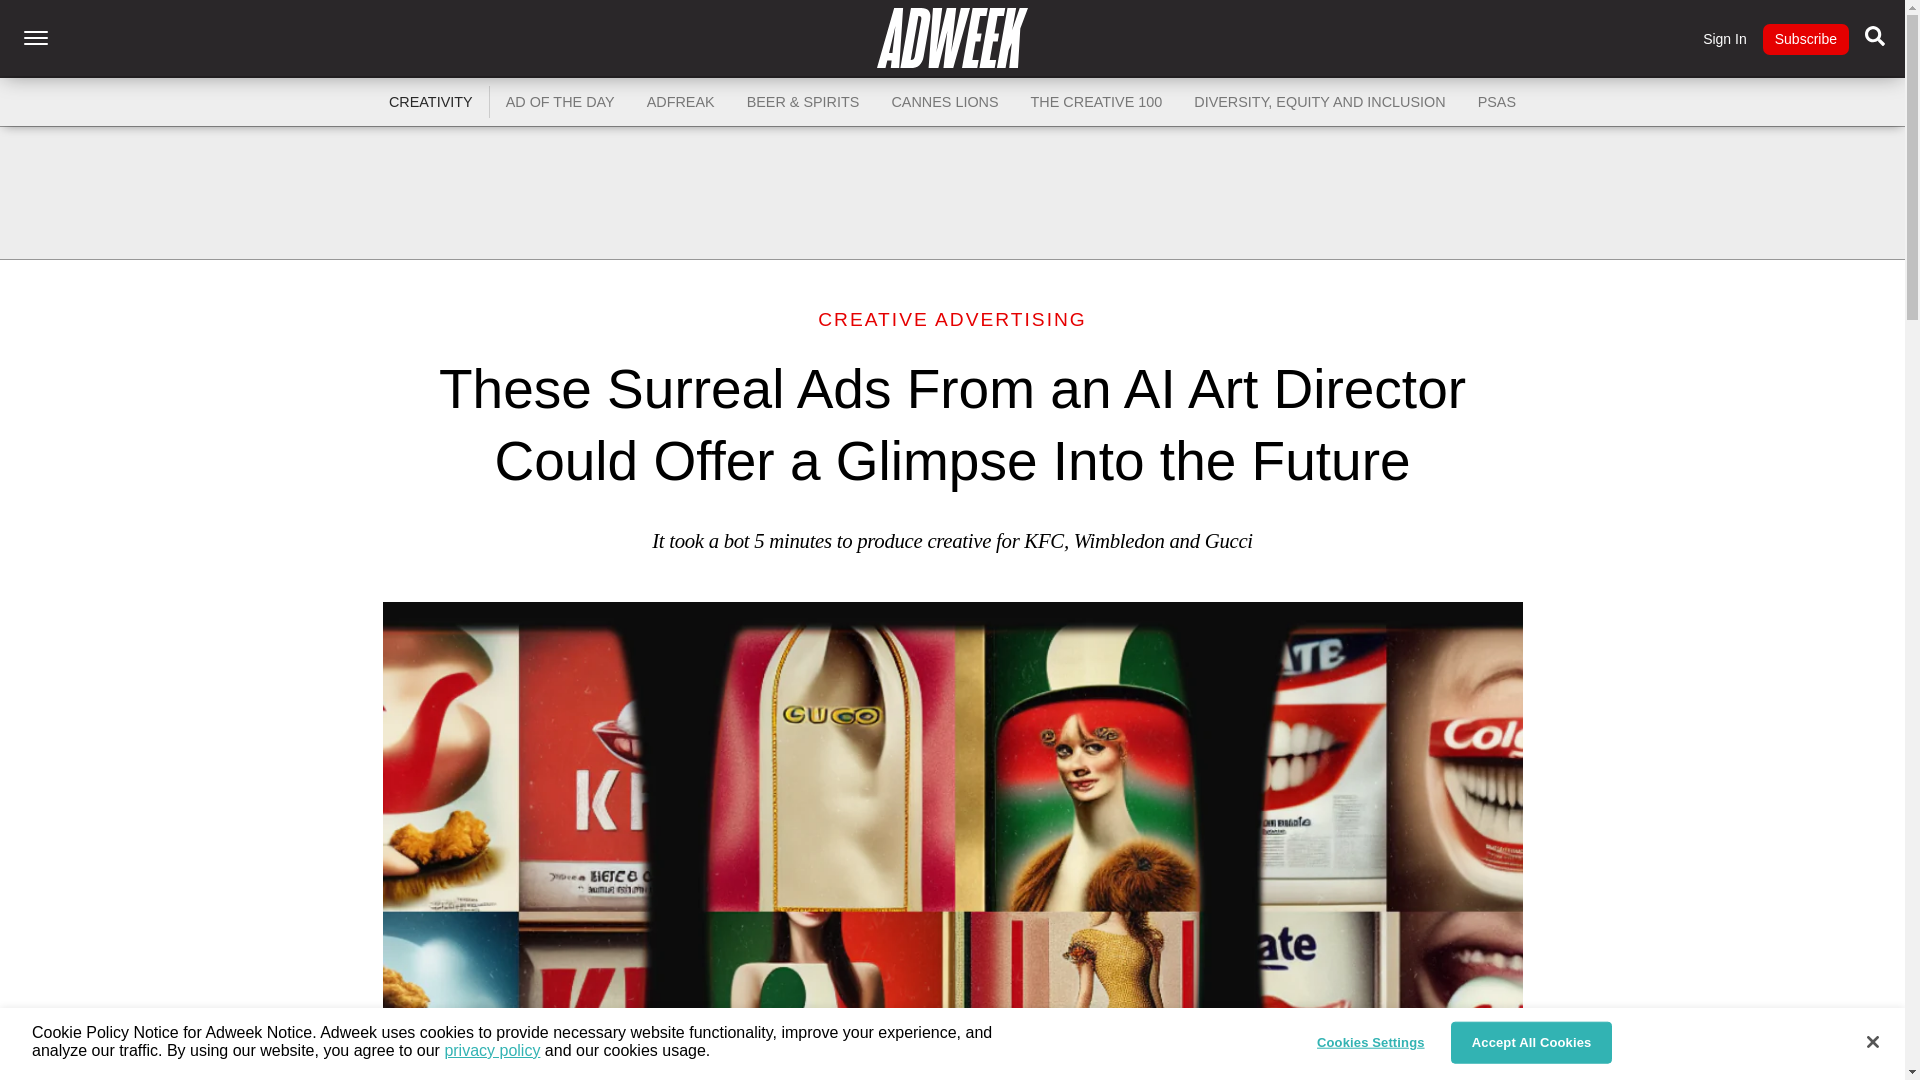 Image resolution: width=1920 pixels, height=1080 pixels. Describe the element at coordinates (1320, 102) in the screenshot. I see `DIVERSITY, EQUITY AND INCLUSION` at that location.